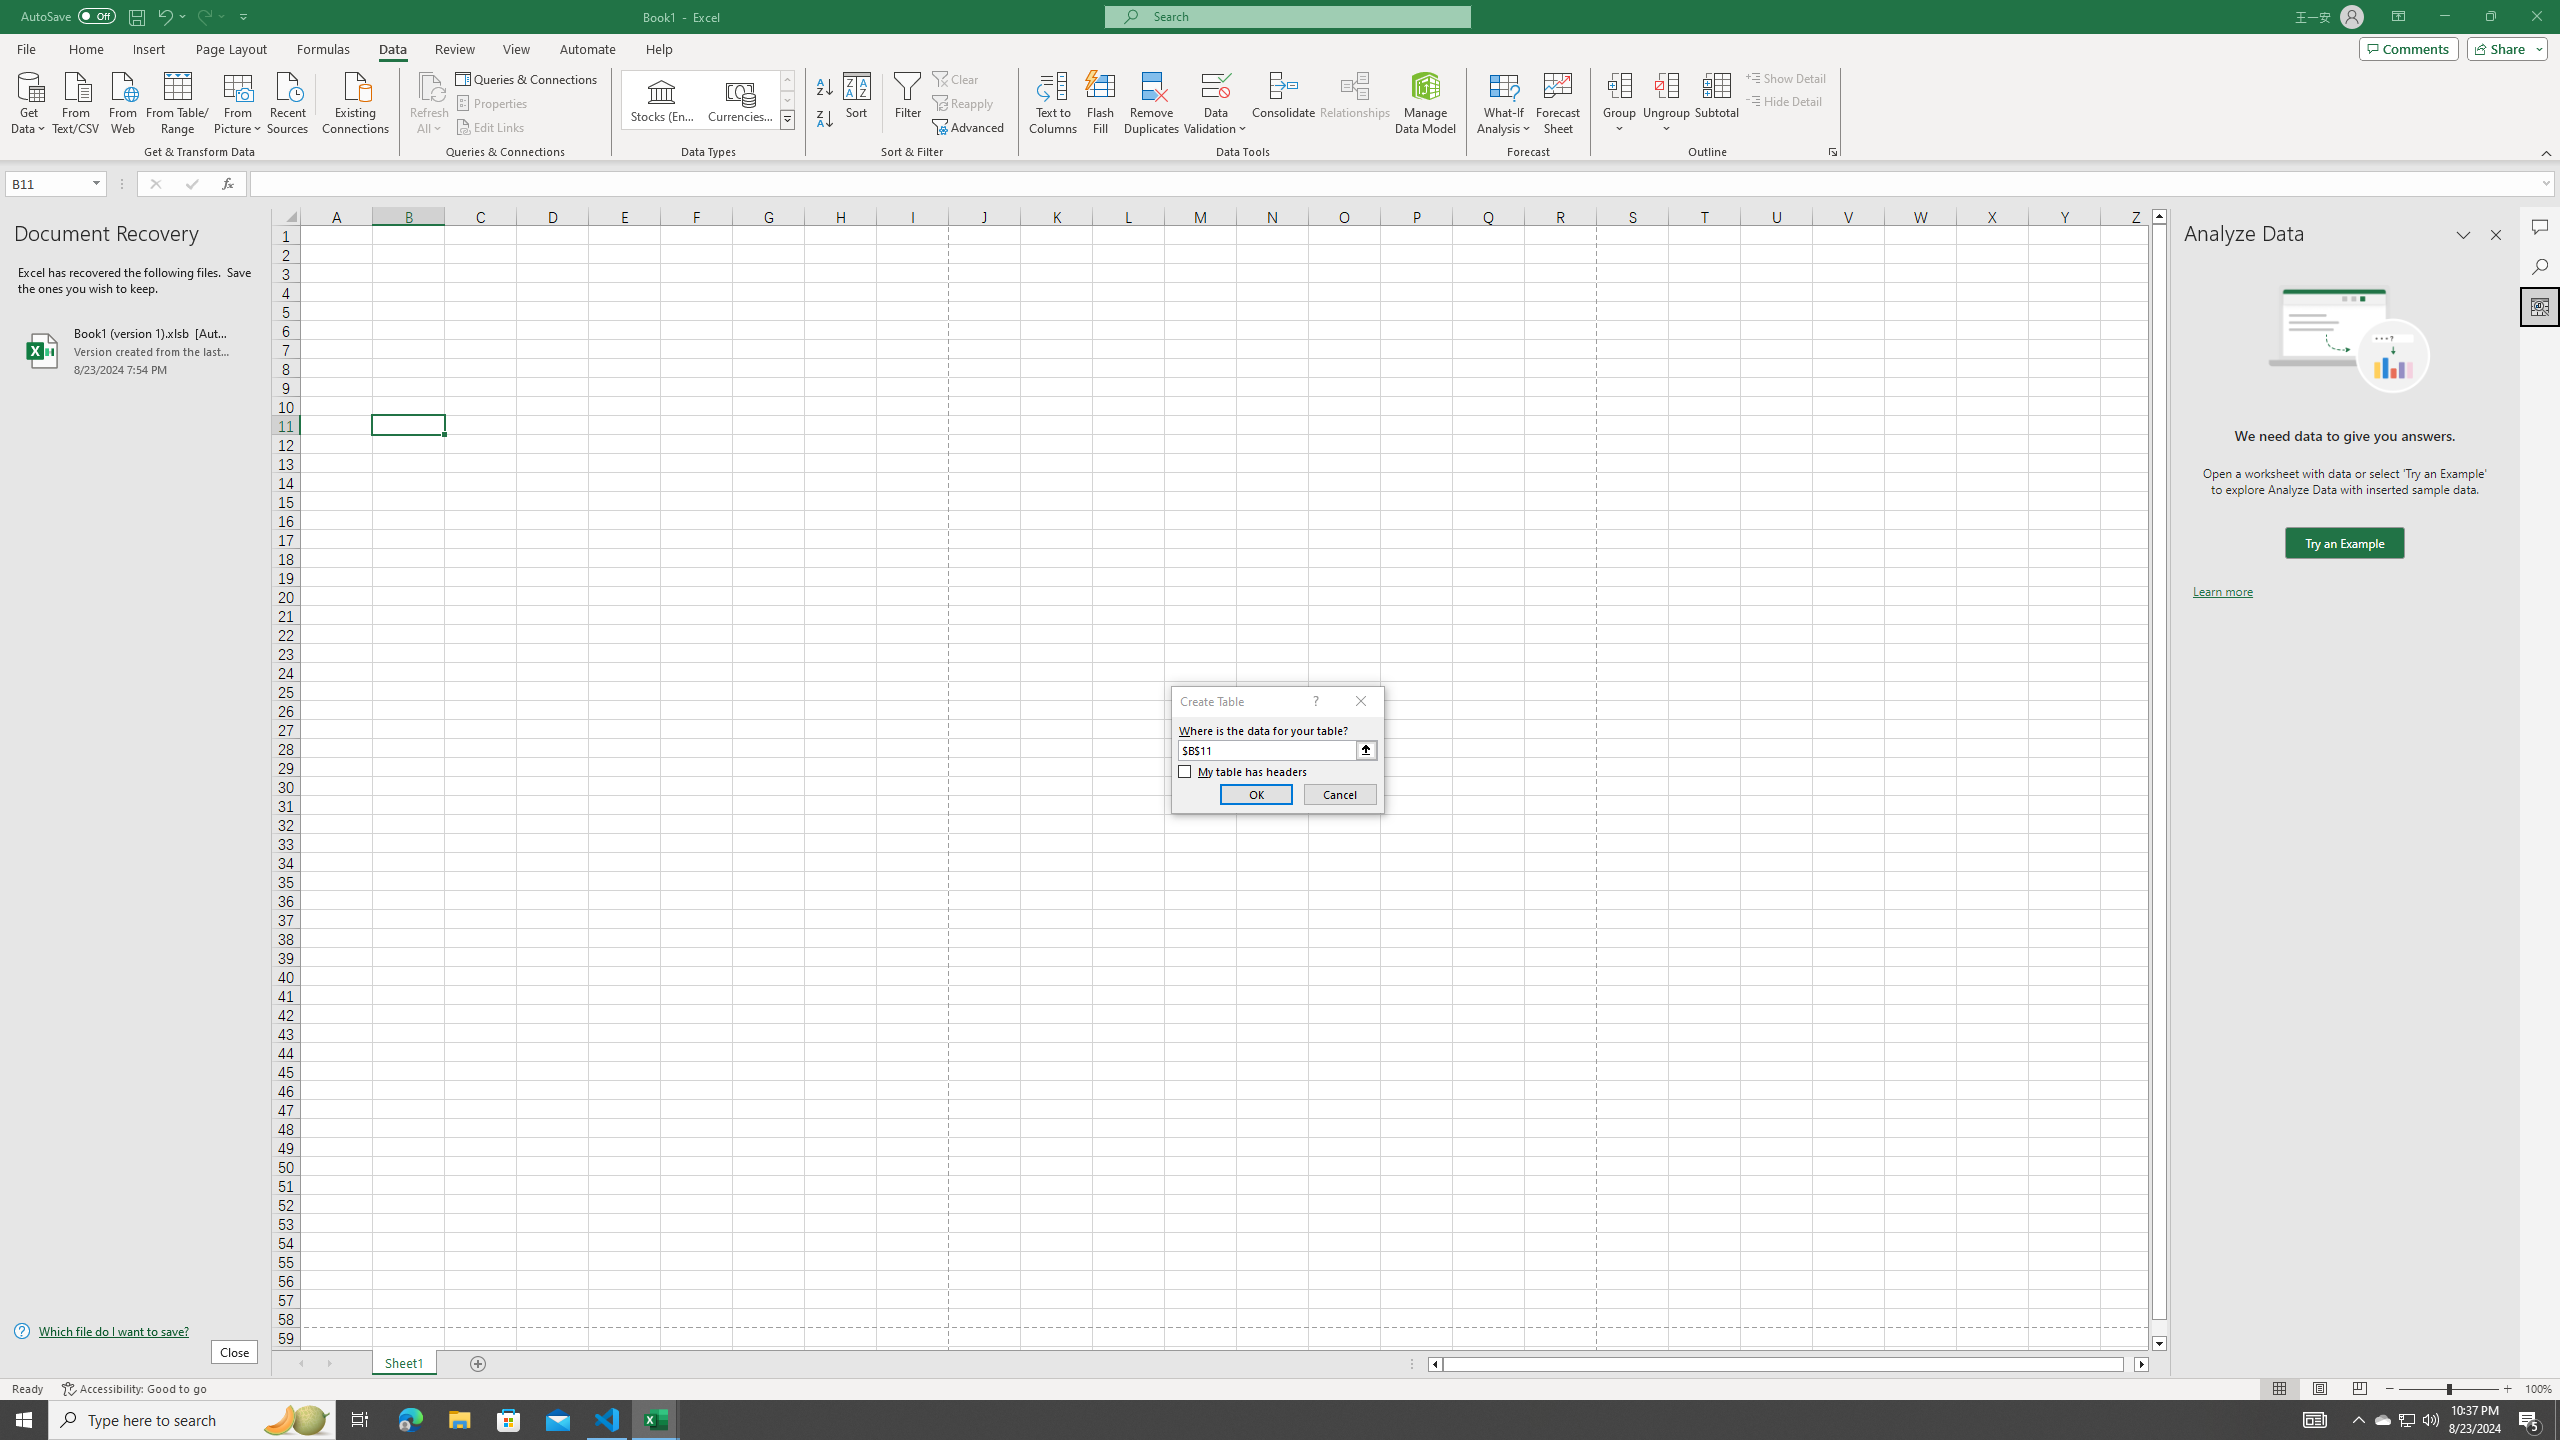  What do you see at coordinates (2159, 1328) in the screenshot?
I see `Page down` at bounding box center [2159, 1328].